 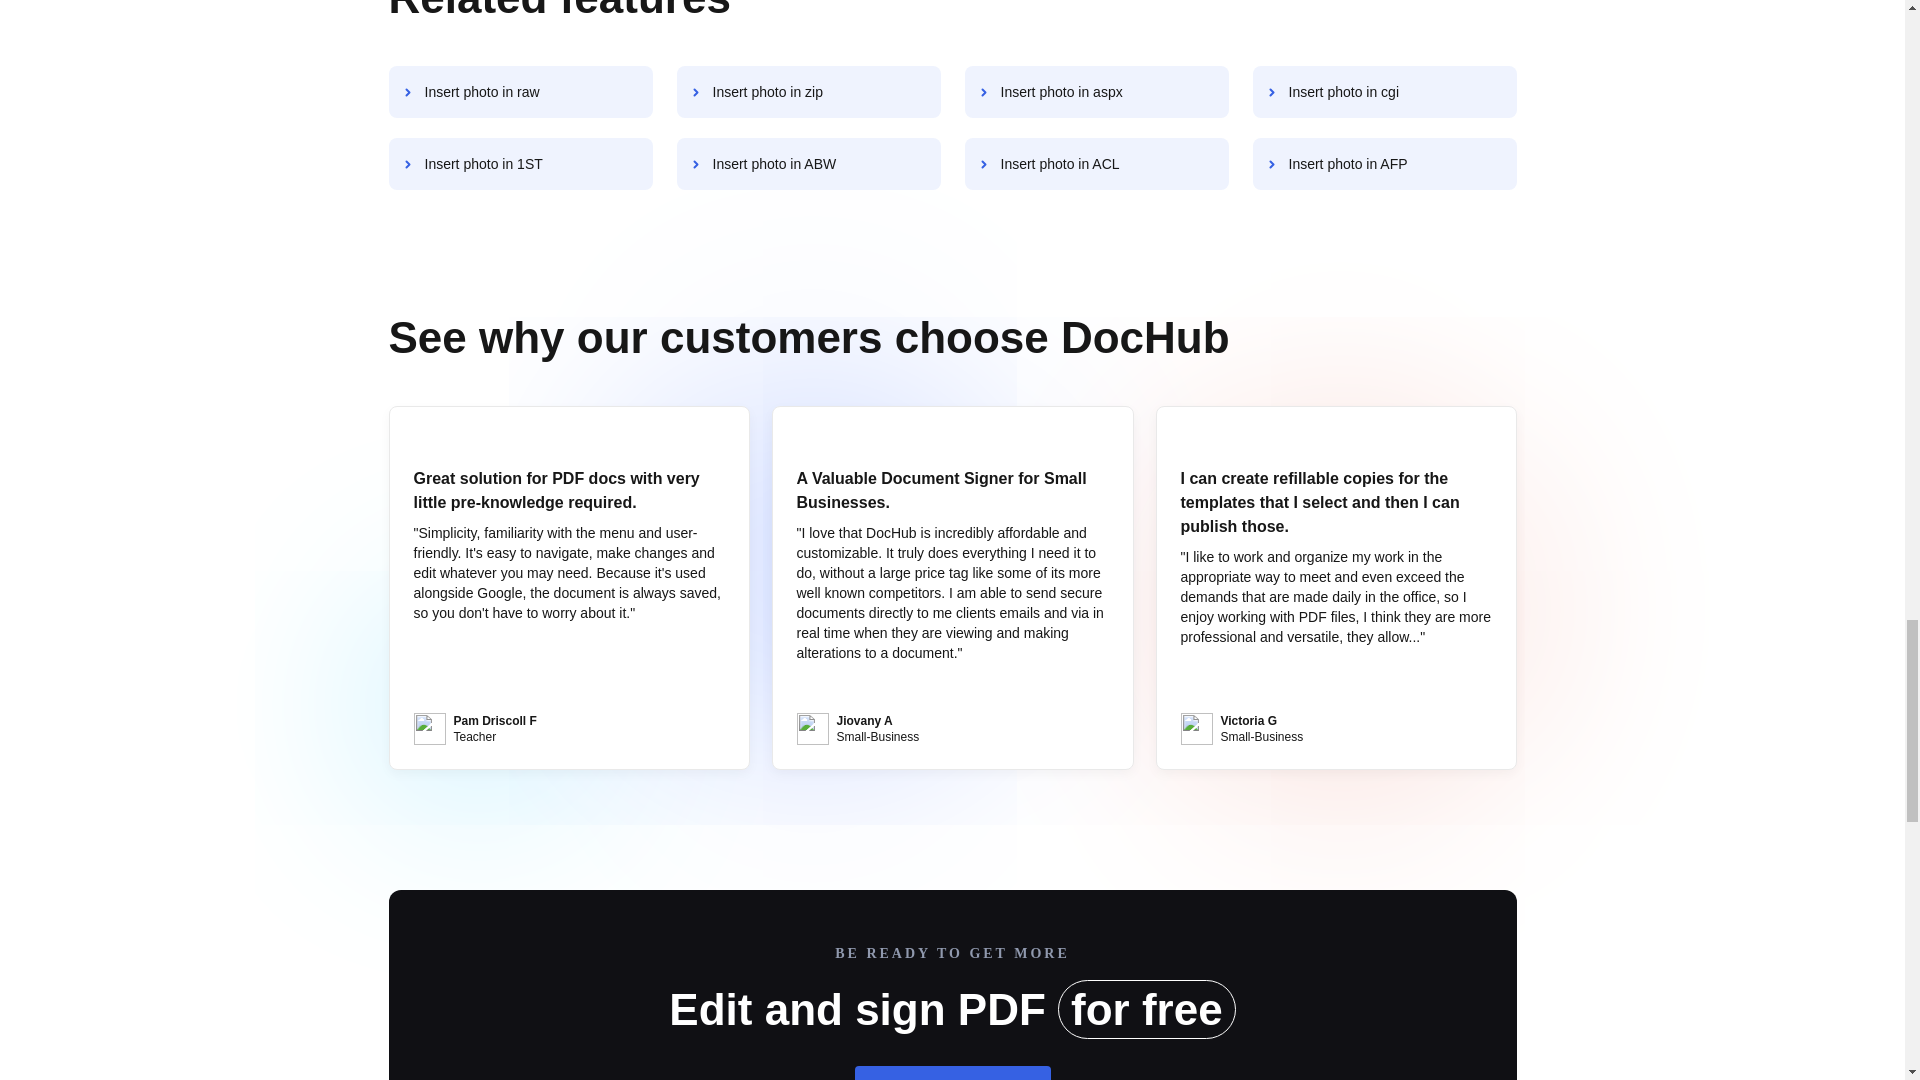 I want to click on Insert photo in raw, so click(x=520, y=91).